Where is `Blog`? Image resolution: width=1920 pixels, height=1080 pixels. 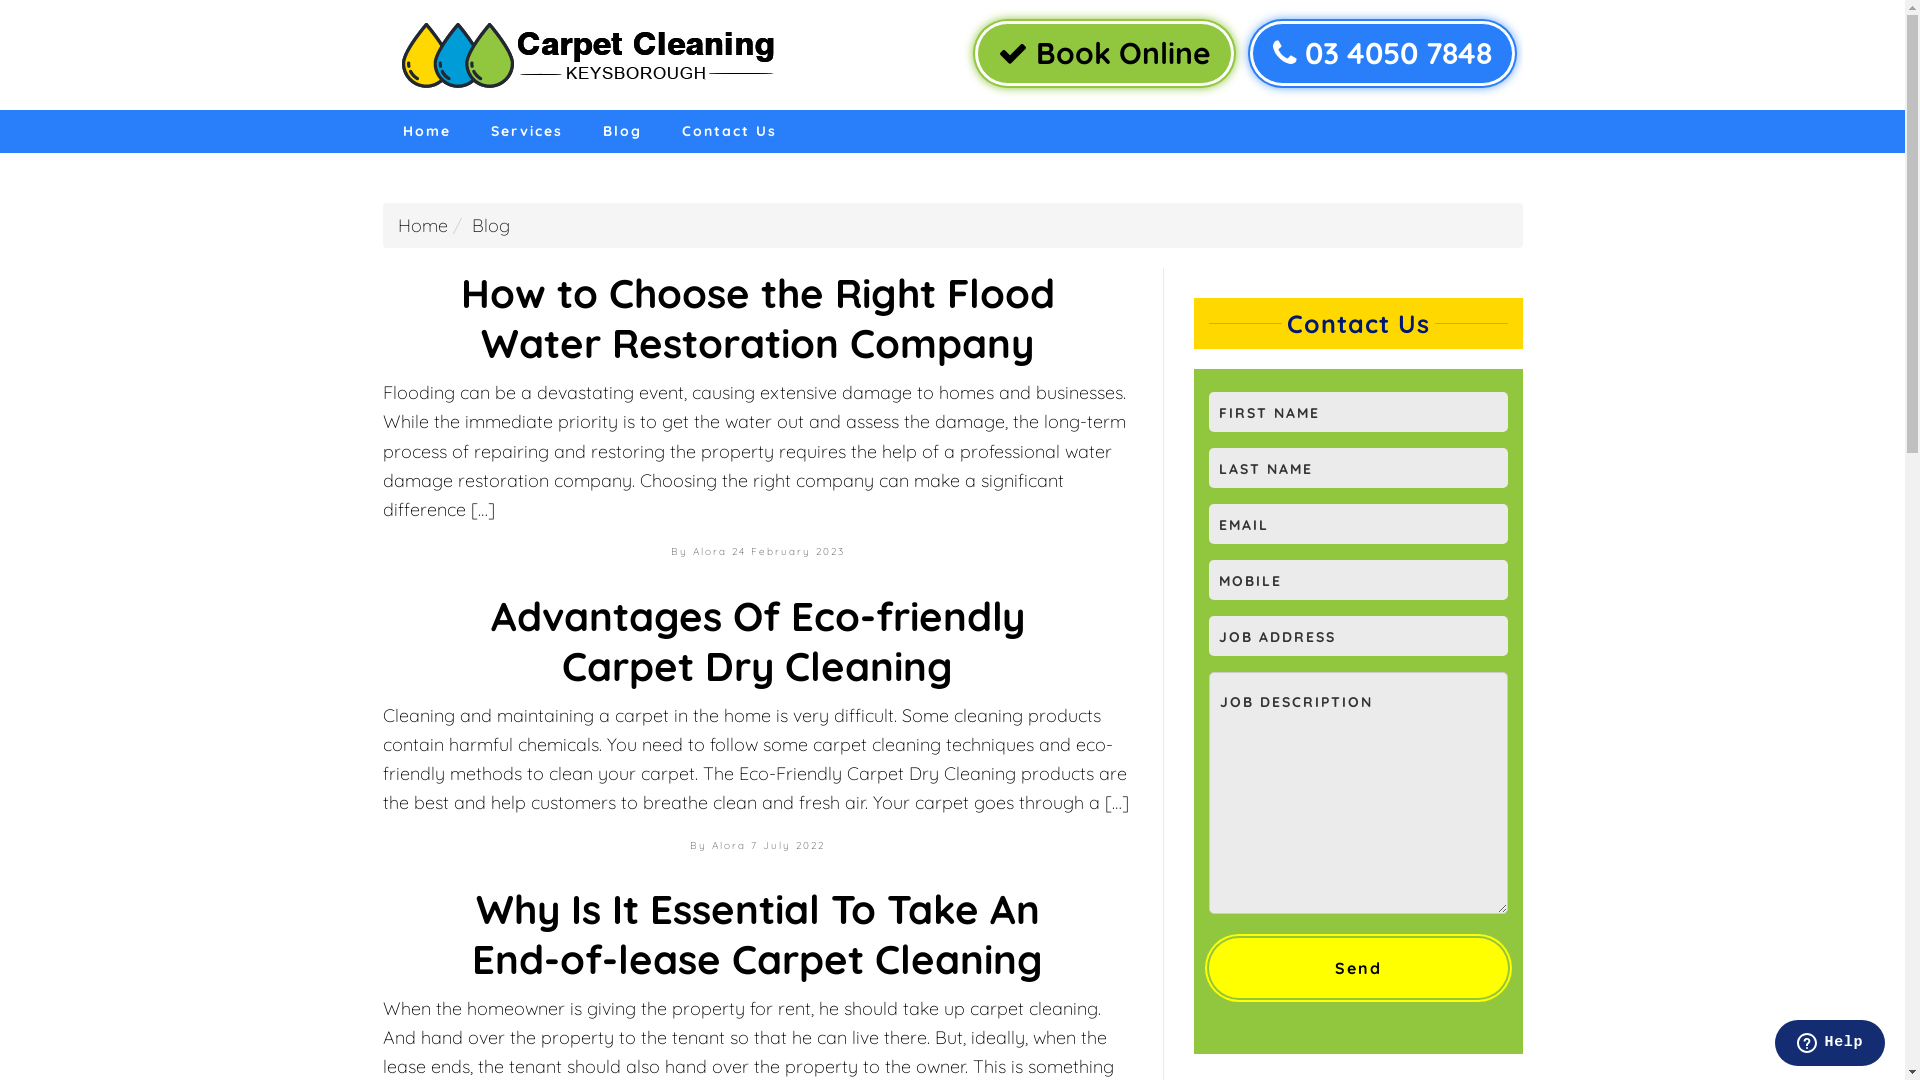 Blog is located at coordinates (491, 226).